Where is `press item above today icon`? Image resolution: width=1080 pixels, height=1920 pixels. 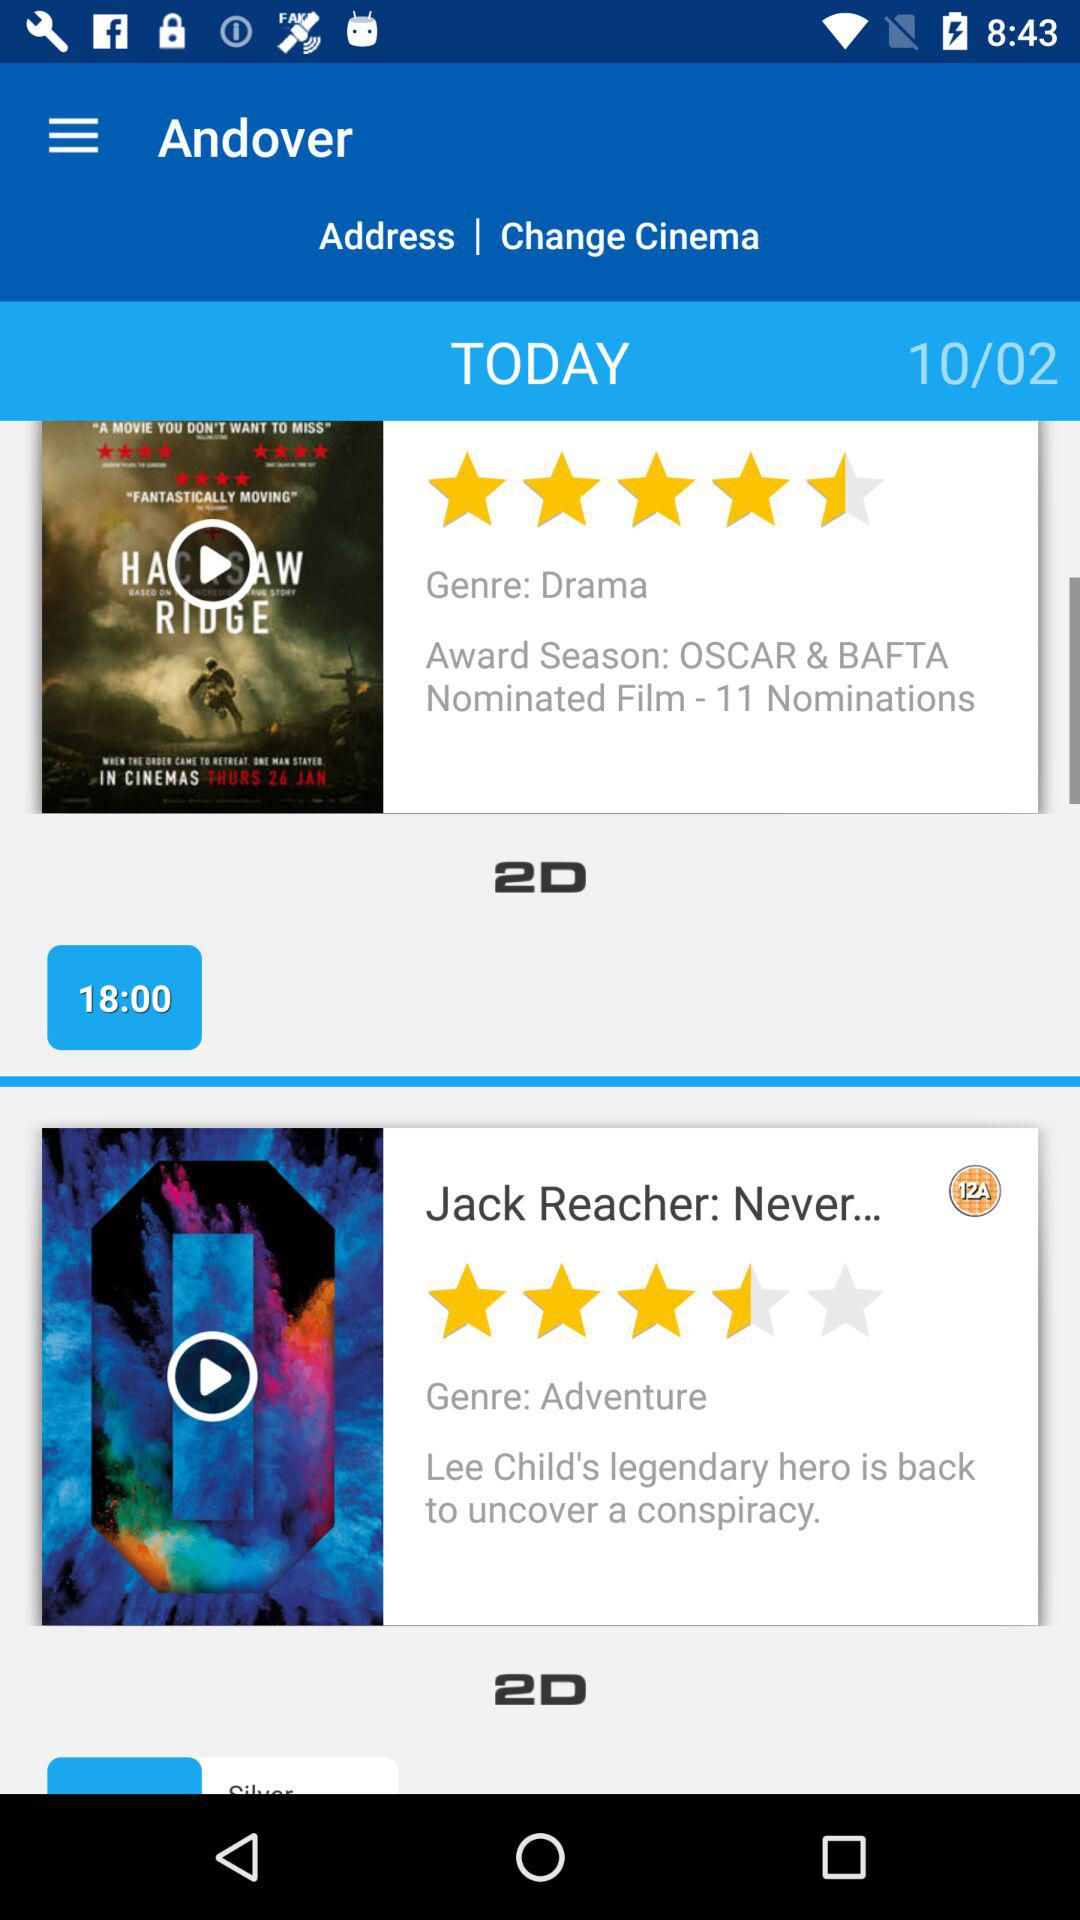
press item above today icon is located at coordinates (386, 256).